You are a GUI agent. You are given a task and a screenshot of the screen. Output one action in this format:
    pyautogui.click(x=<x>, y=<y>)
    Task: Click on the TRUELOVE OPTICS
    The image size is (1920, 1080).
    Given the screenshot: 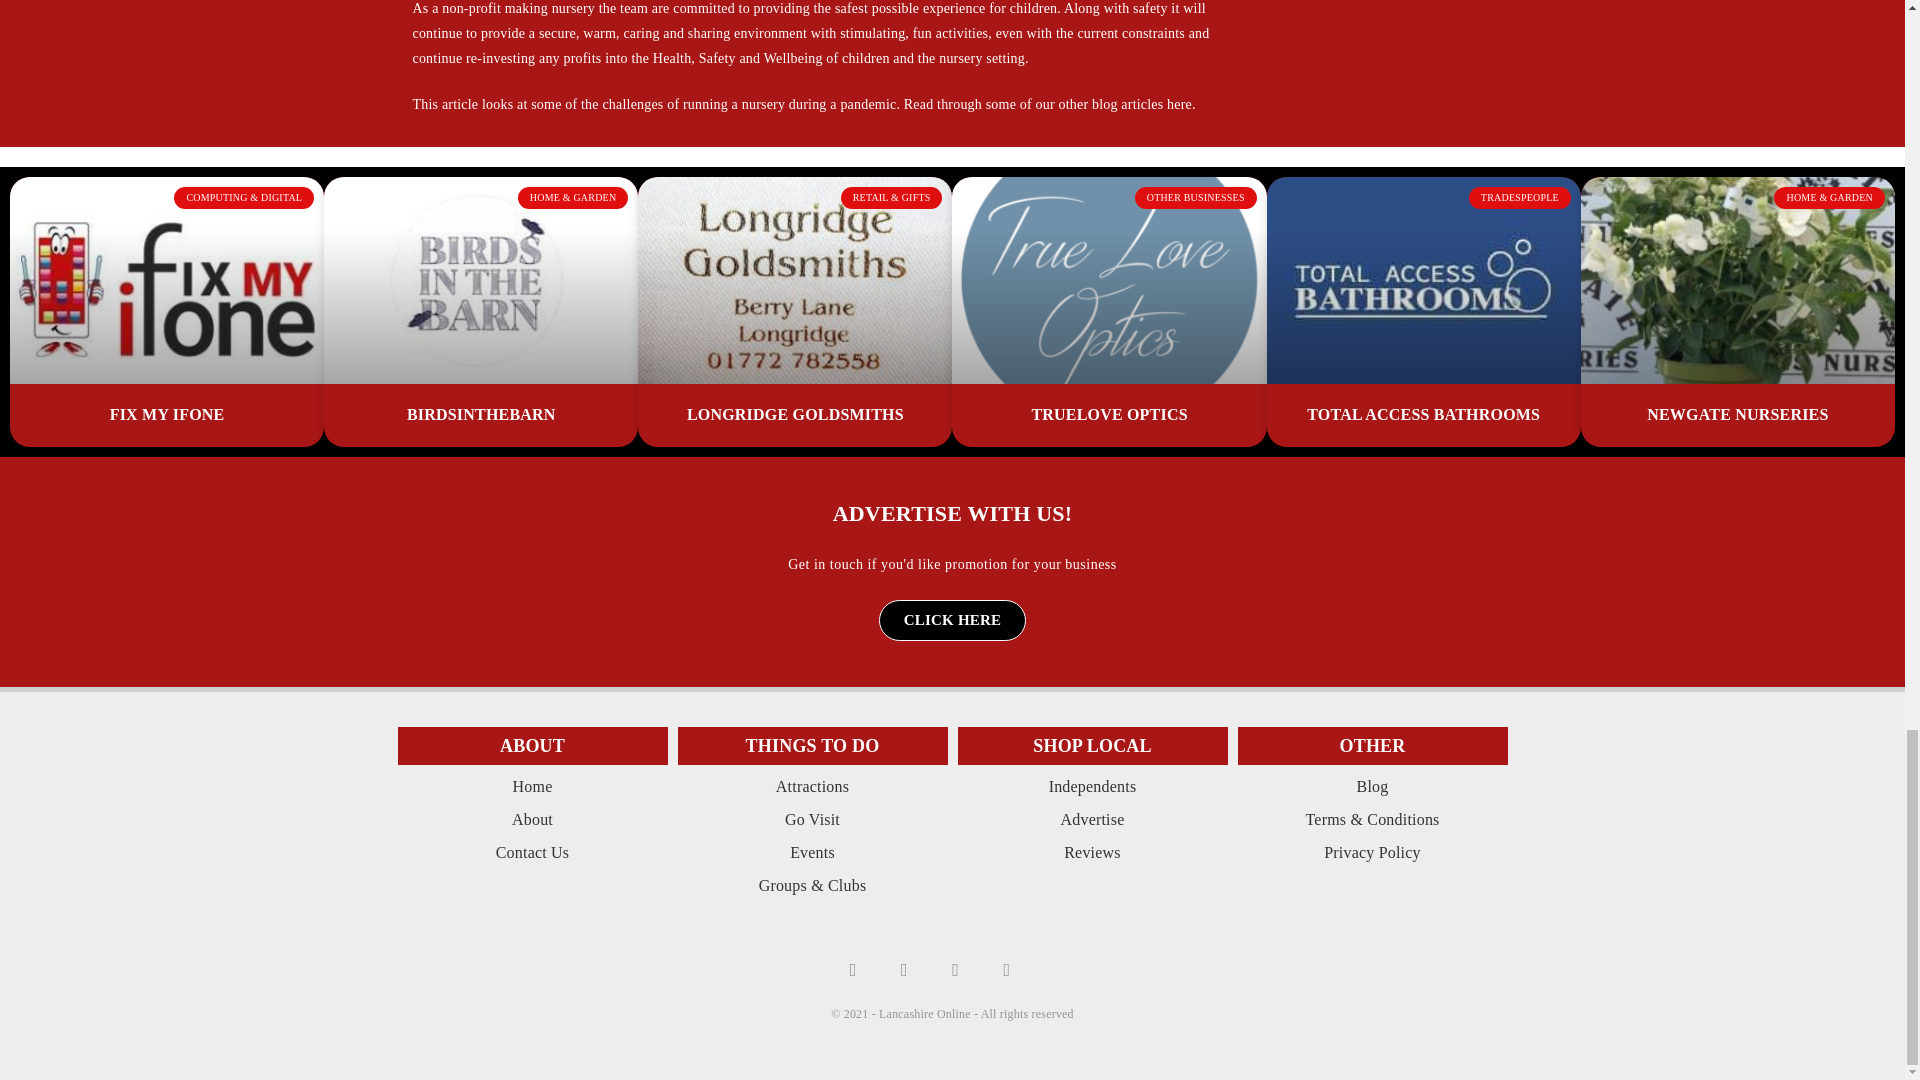 What is the action you would take?
    pyautogui.click(x=1108, y=414)
    